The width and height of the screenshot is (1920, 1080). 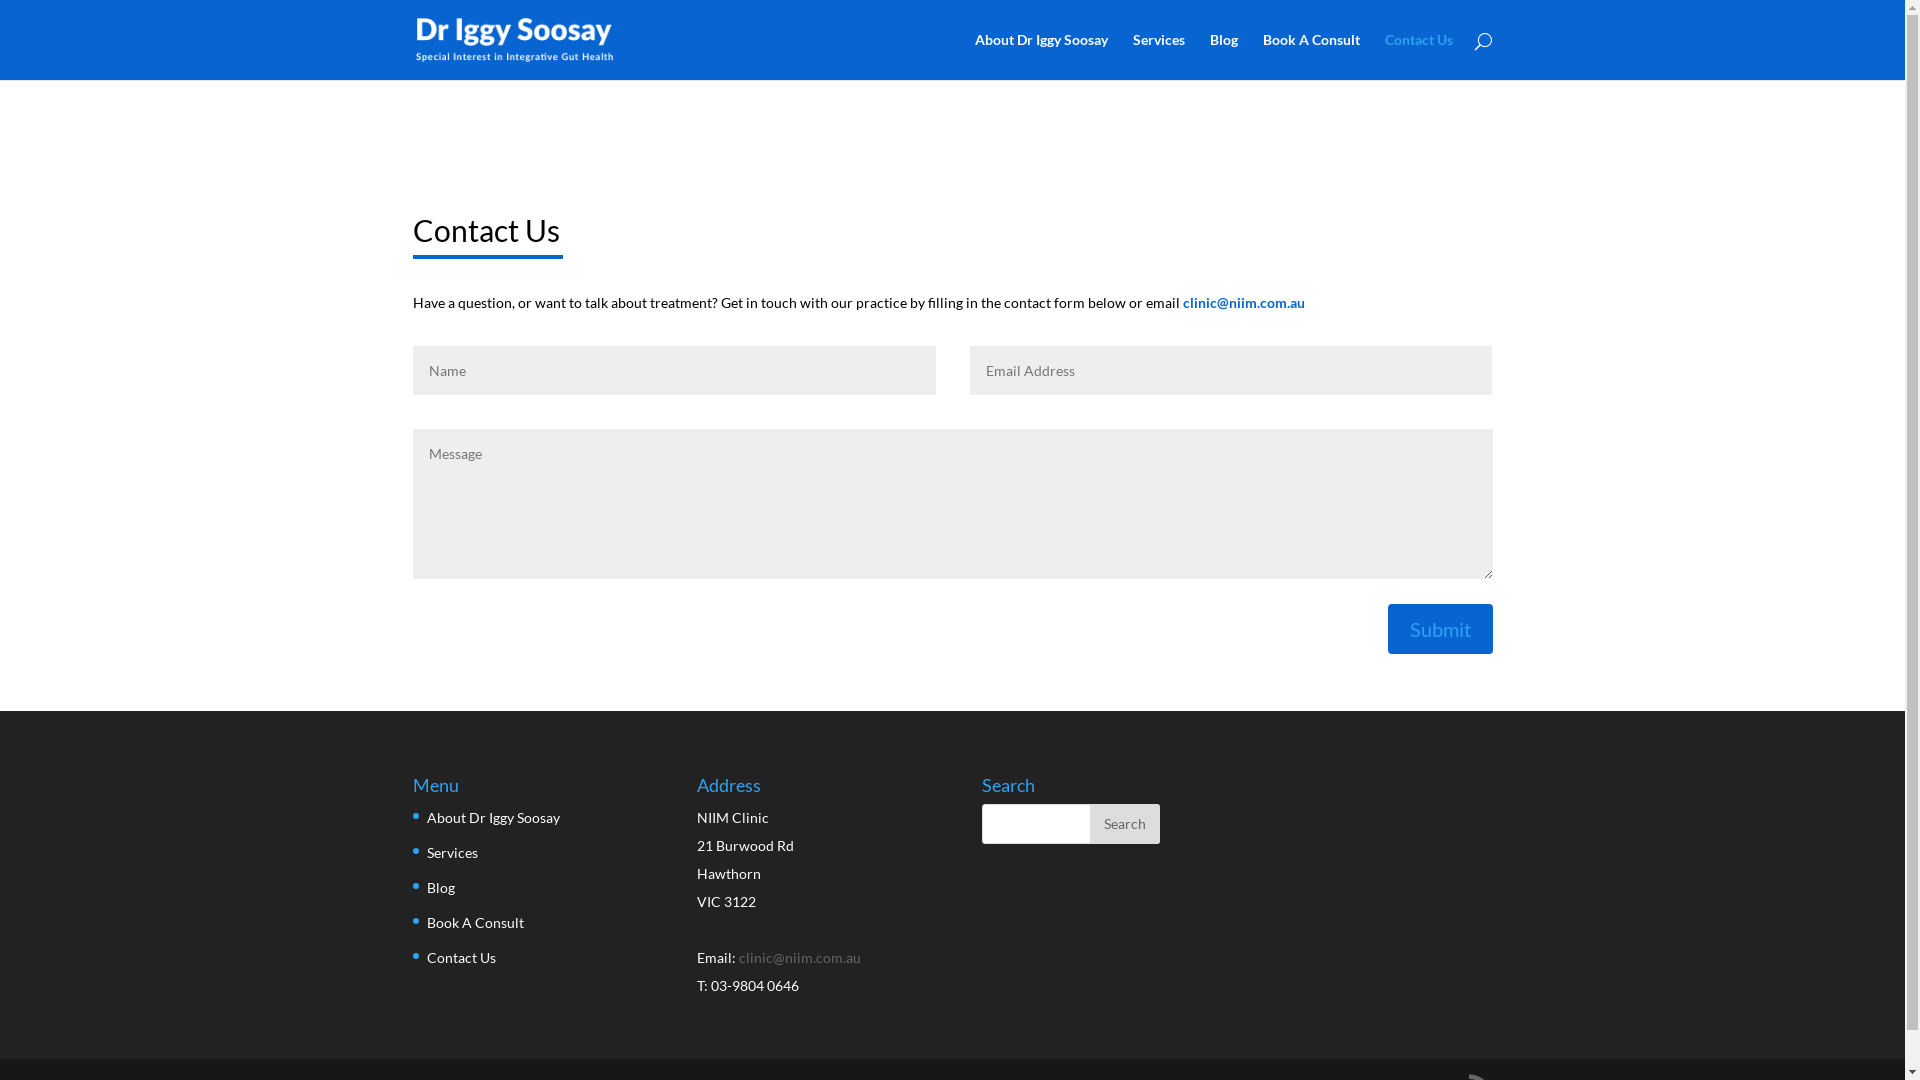 What do you see at coordinates (1158, 56) in the screenshot?
I see `Services` at bounding box center [1158, 56].